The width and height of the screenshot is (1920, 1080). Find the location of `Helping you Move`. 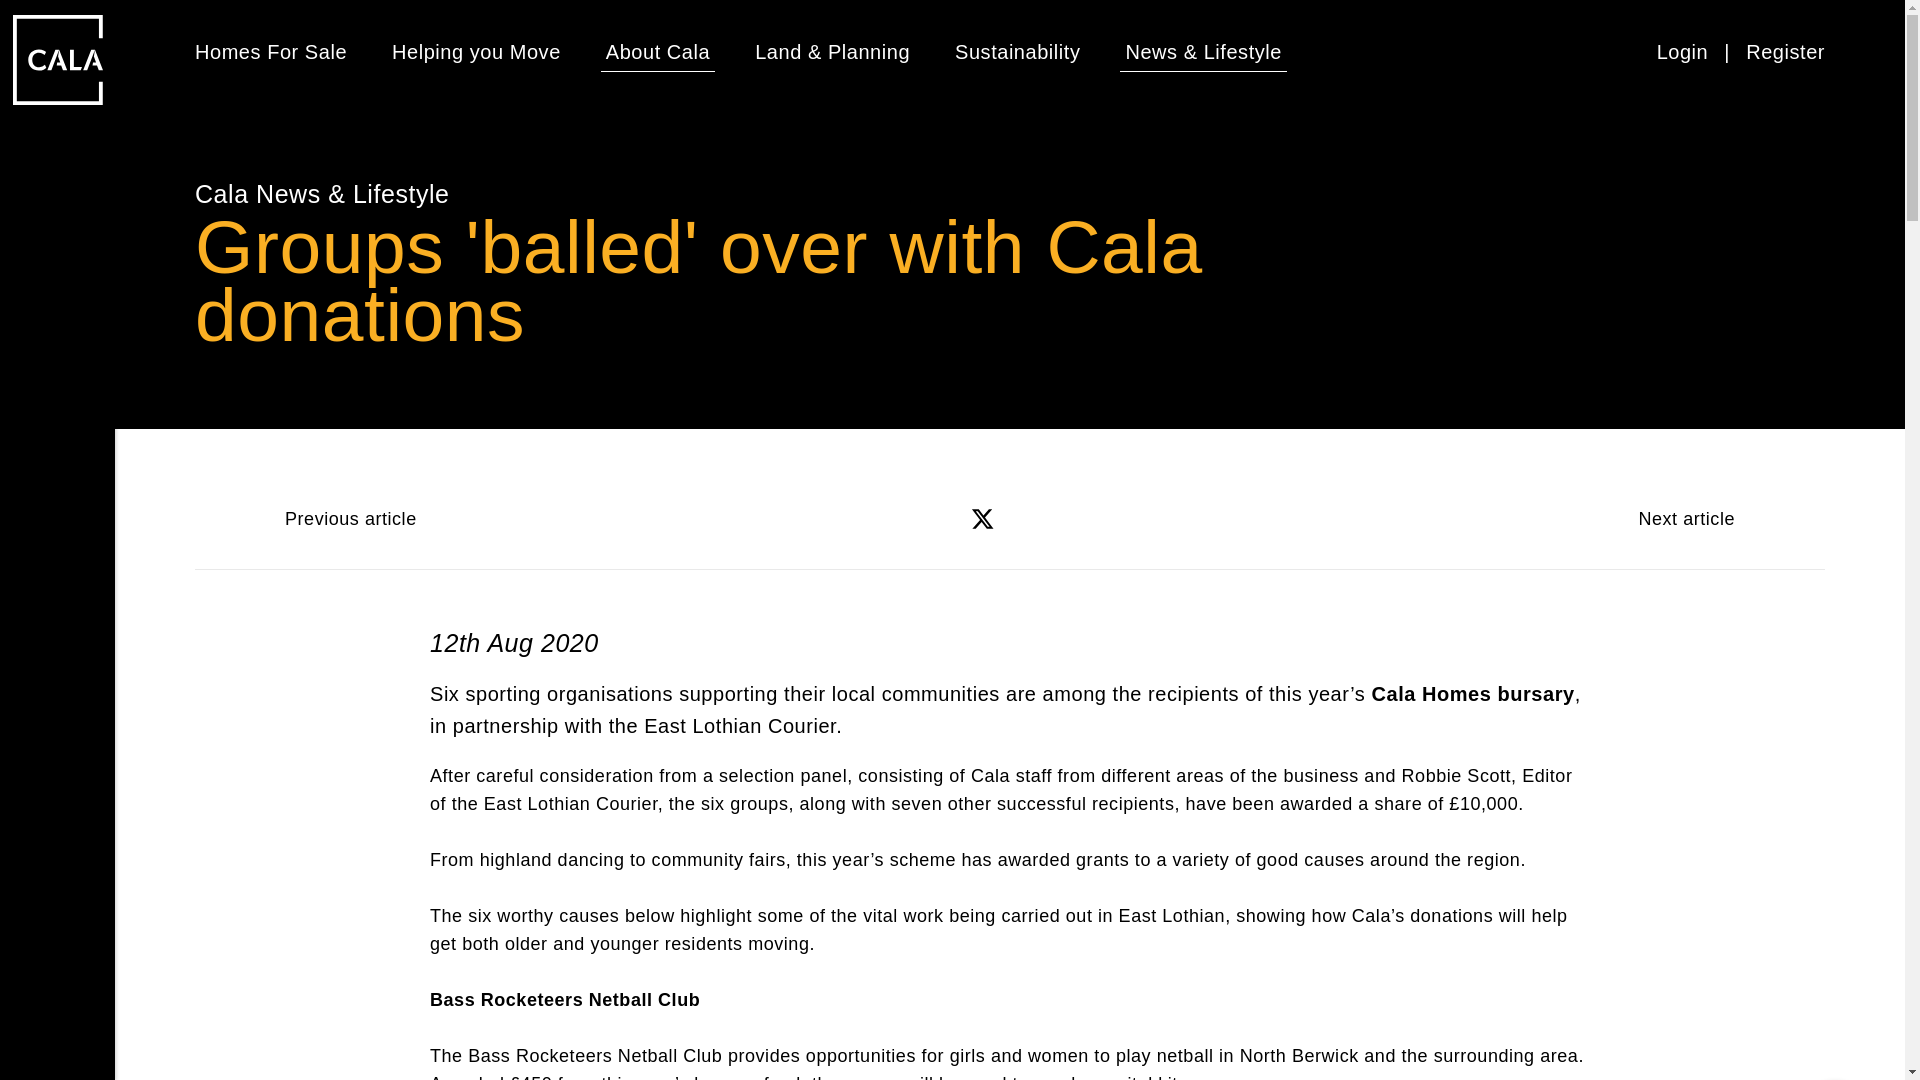

Helping you Move is located at coordinates (476, 52).